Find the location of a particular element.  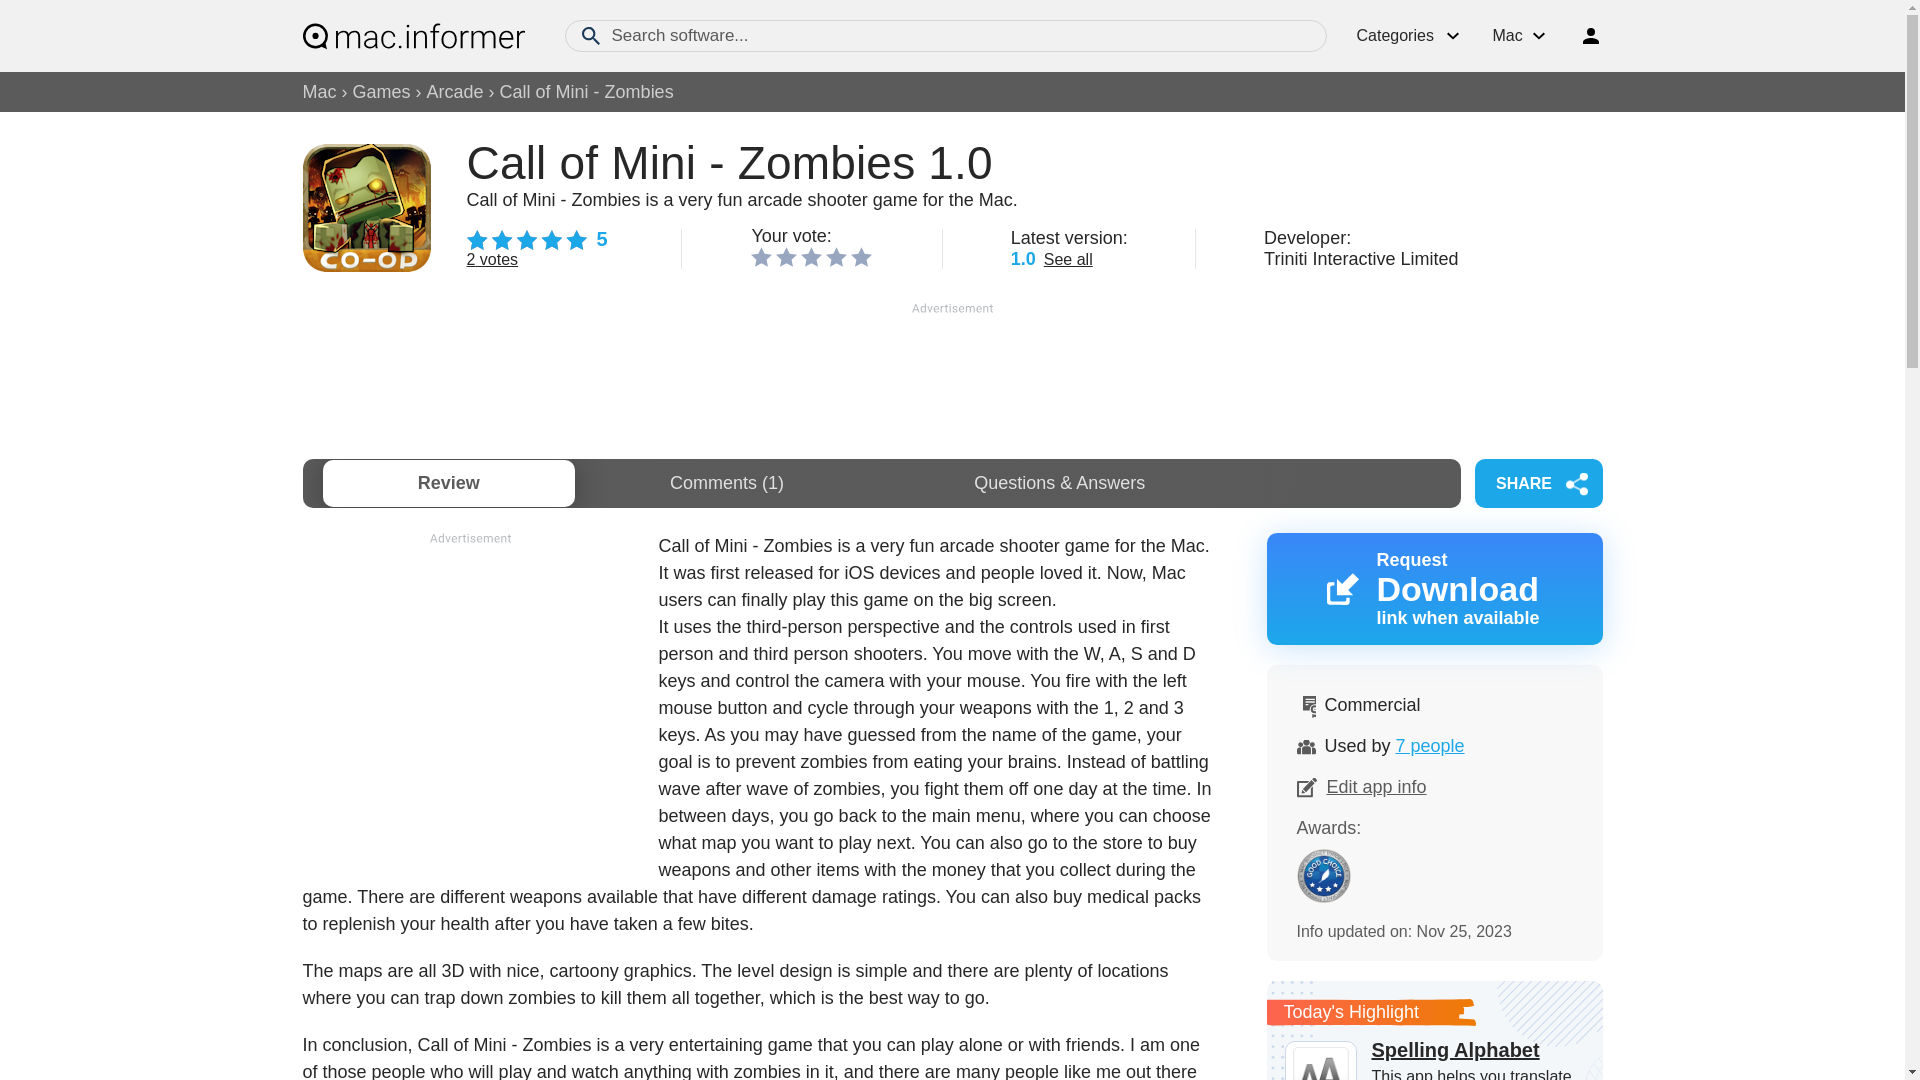

Spelling Alphabet is located at coordinates (1434, 1049).